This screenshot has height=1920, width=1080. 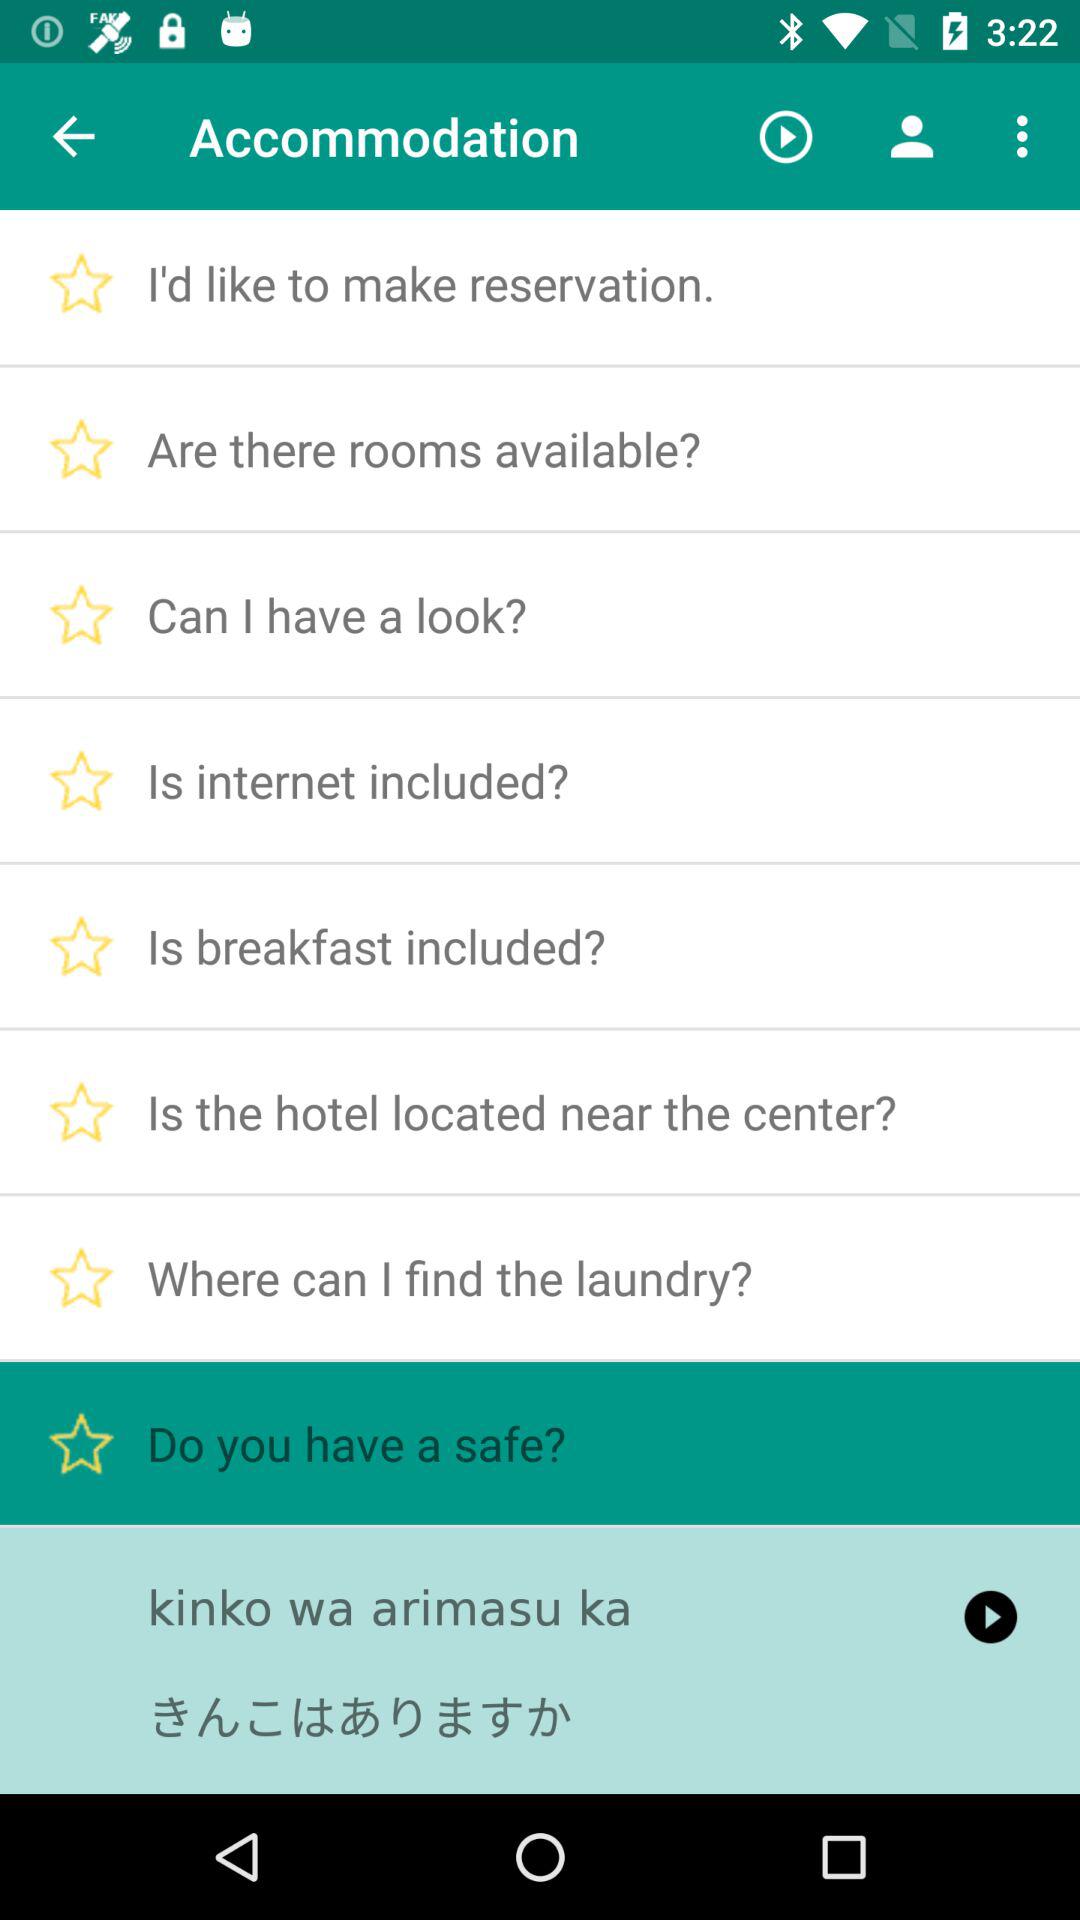 I want to click on select item next to the kinko wa arimasu, so click(x=990, y=1616).